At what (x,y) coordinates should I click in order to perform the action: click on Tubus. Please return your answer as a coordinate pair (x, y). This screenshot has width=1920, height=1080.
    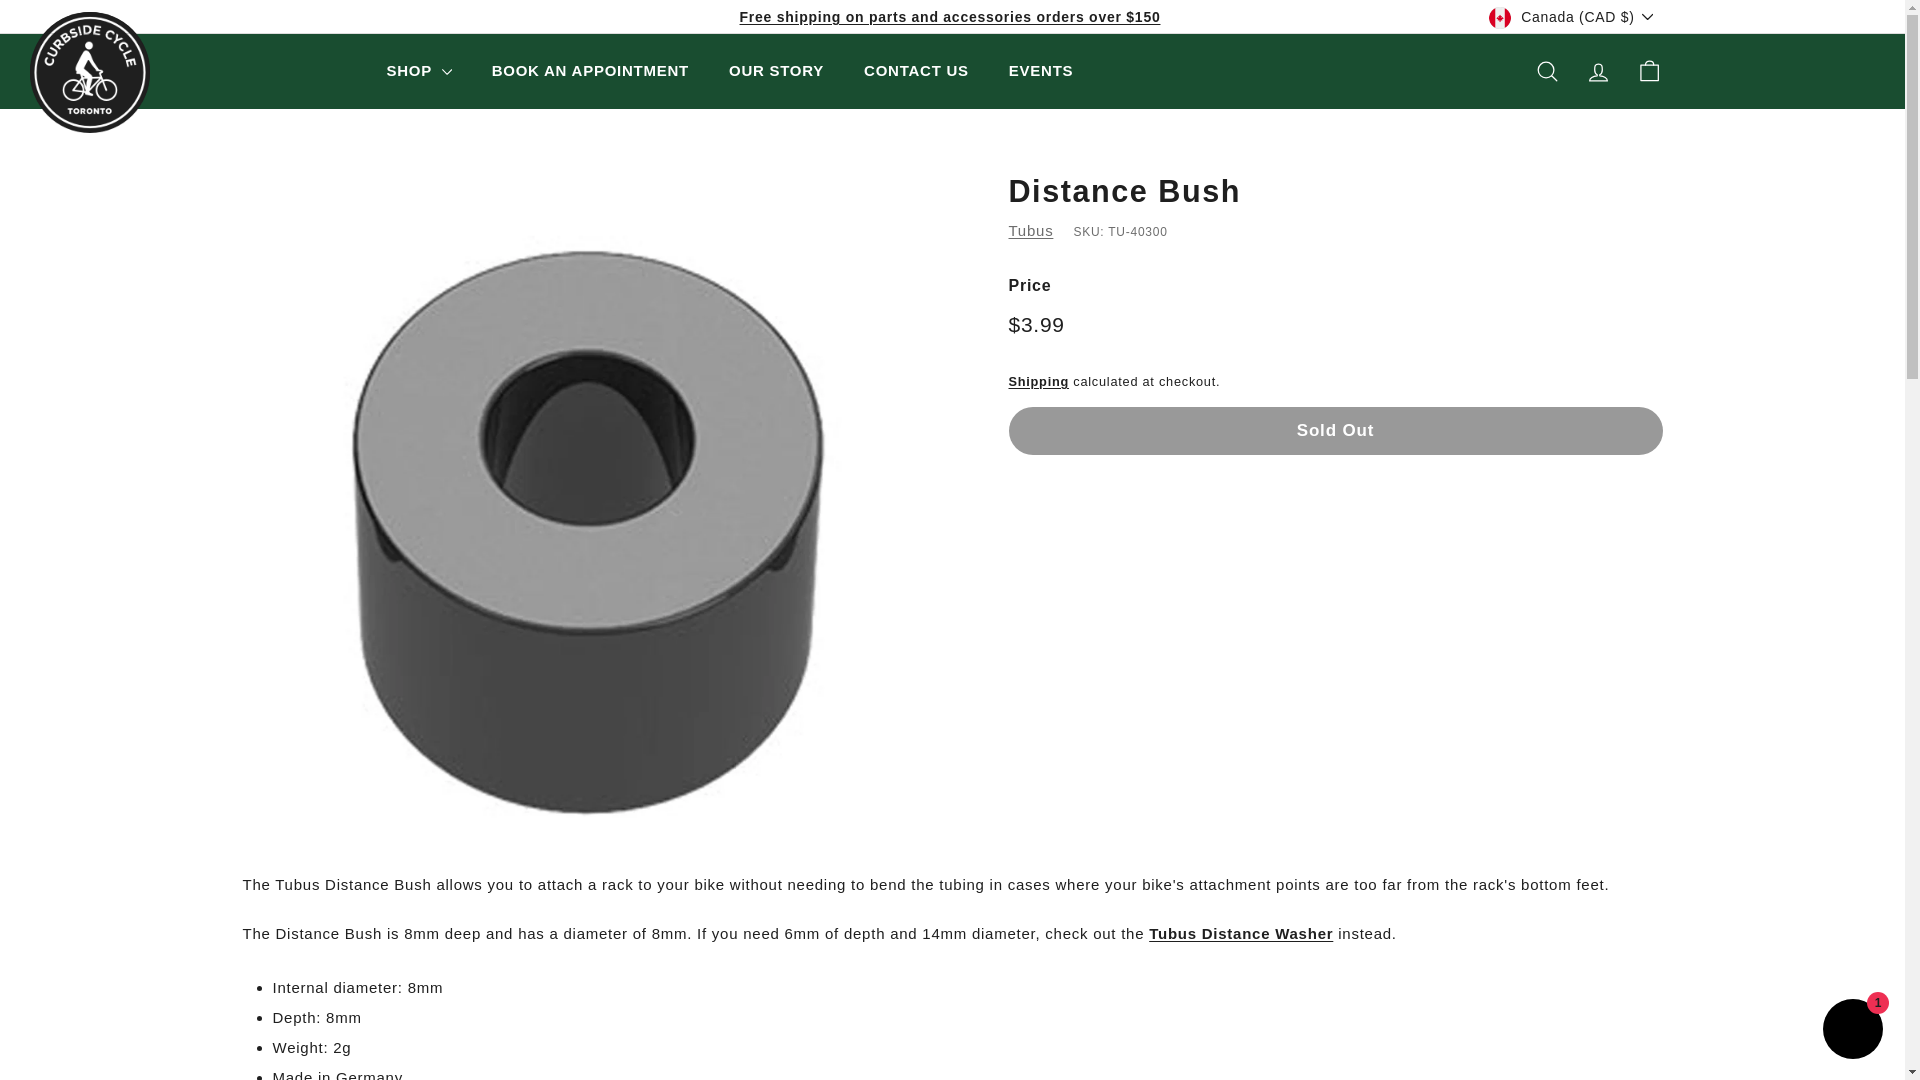
    Looking at the image, I should click on (1030, 230).